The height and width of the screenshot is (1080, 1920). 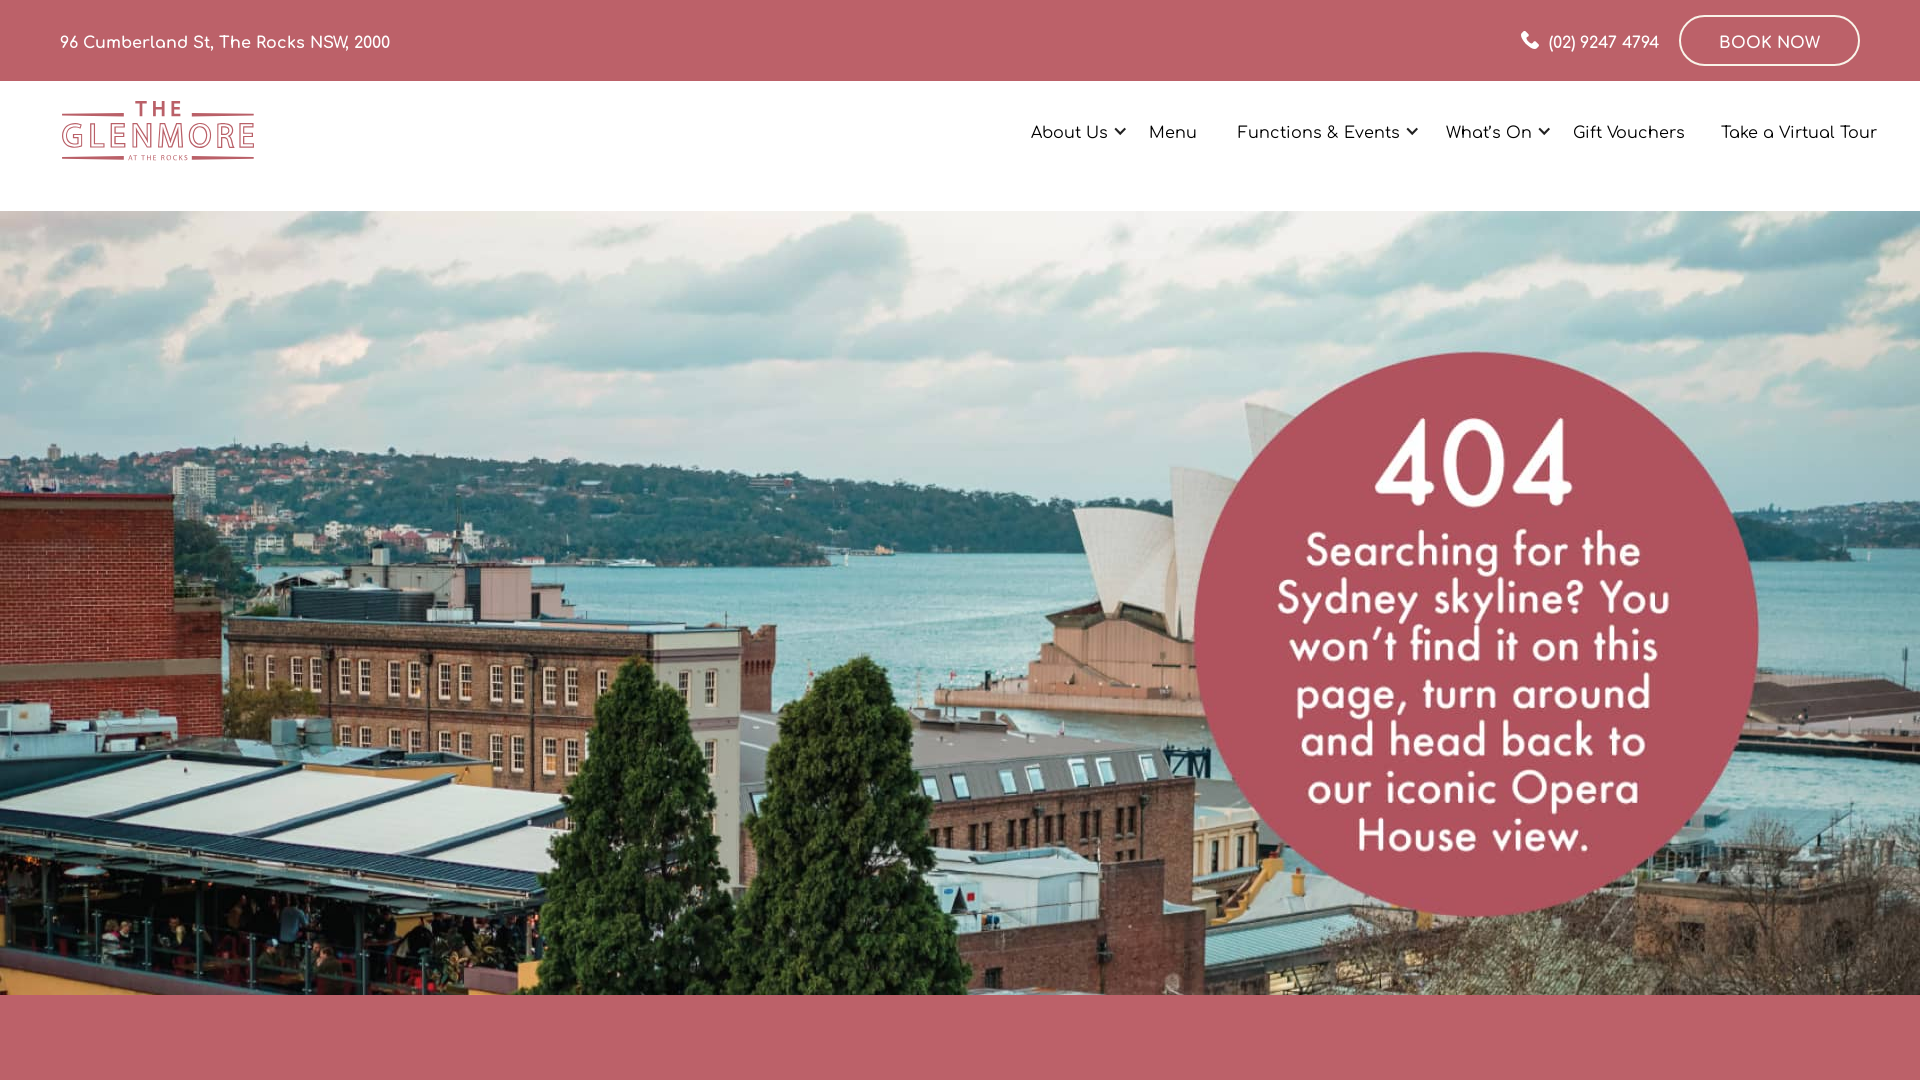 What do you see at coordinates (1070, 130) in the screenshot?
I see `About Us` at bounding box center [1070, 130].